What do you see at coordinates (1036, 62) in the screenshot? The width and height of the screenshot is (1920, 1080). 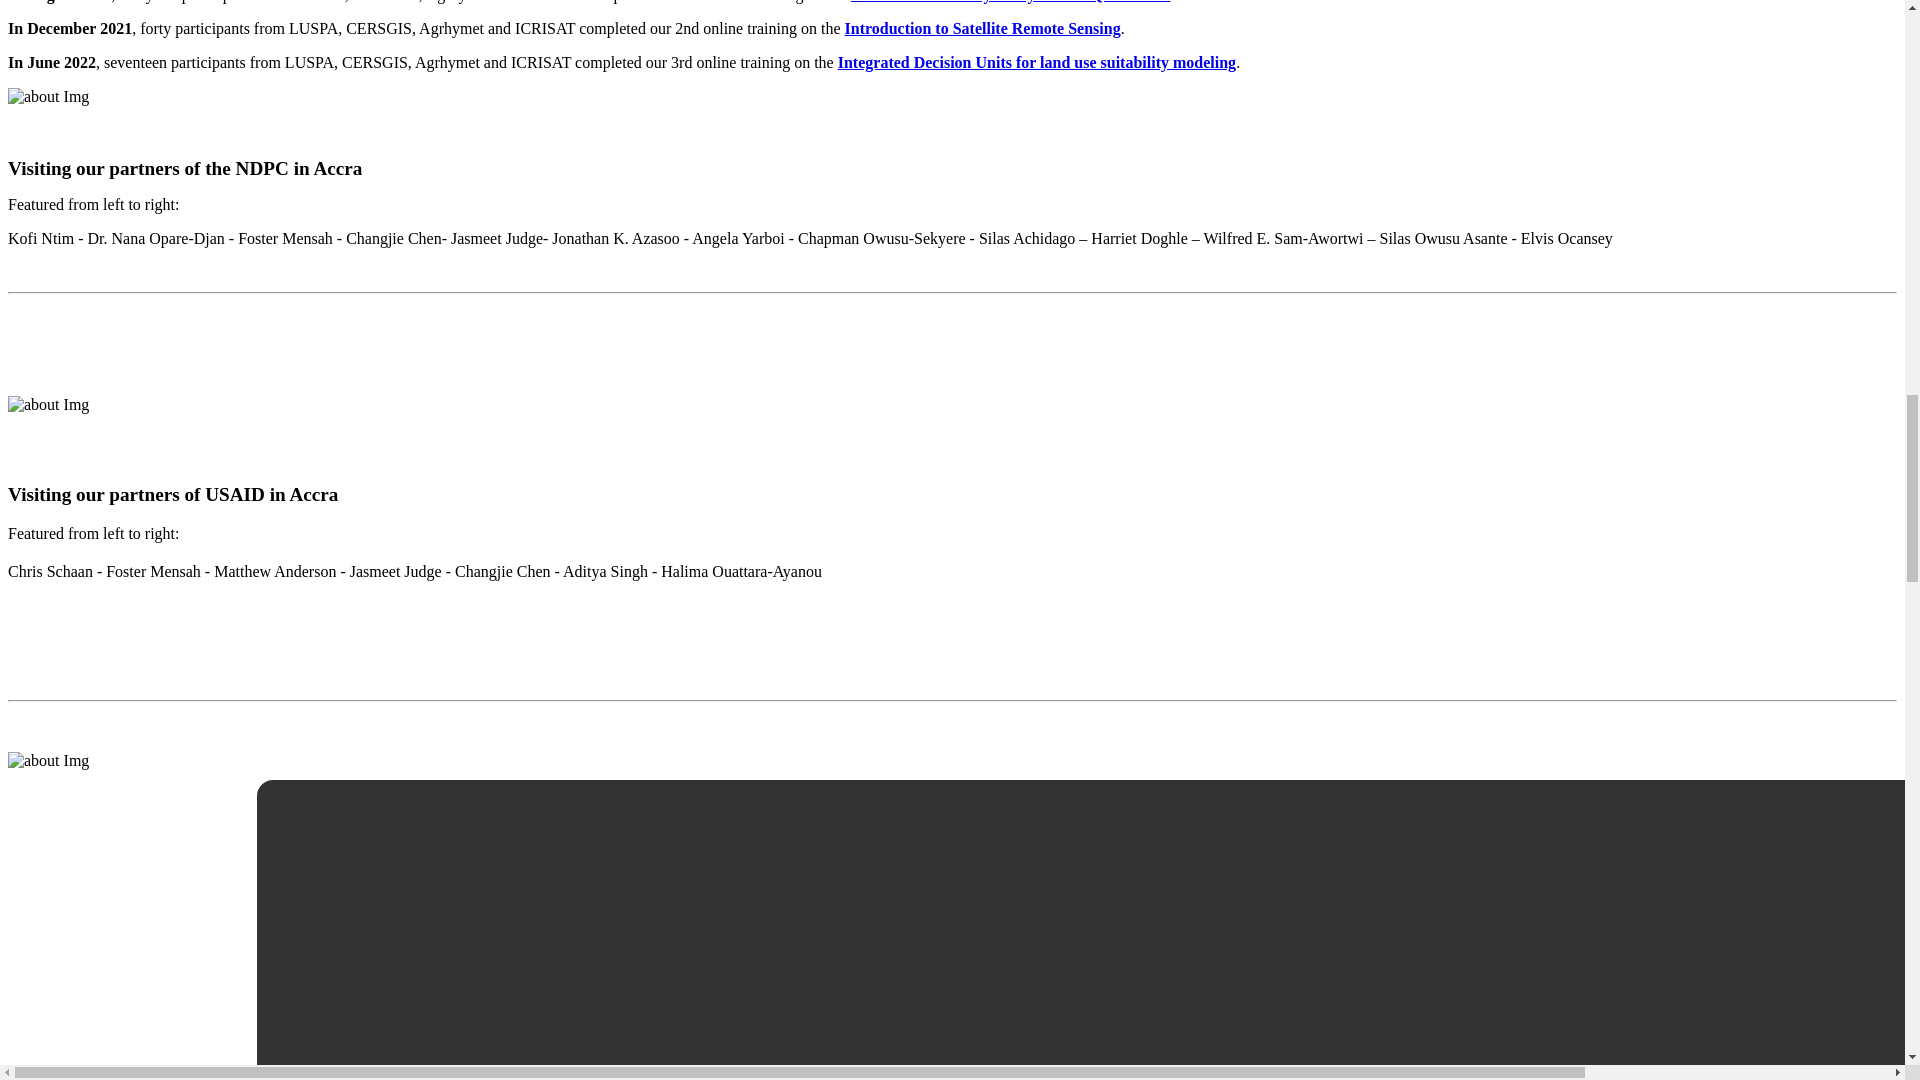 I see `Integrated Decision Units for land use suitability modeling` at bounding box center [1036, 62].